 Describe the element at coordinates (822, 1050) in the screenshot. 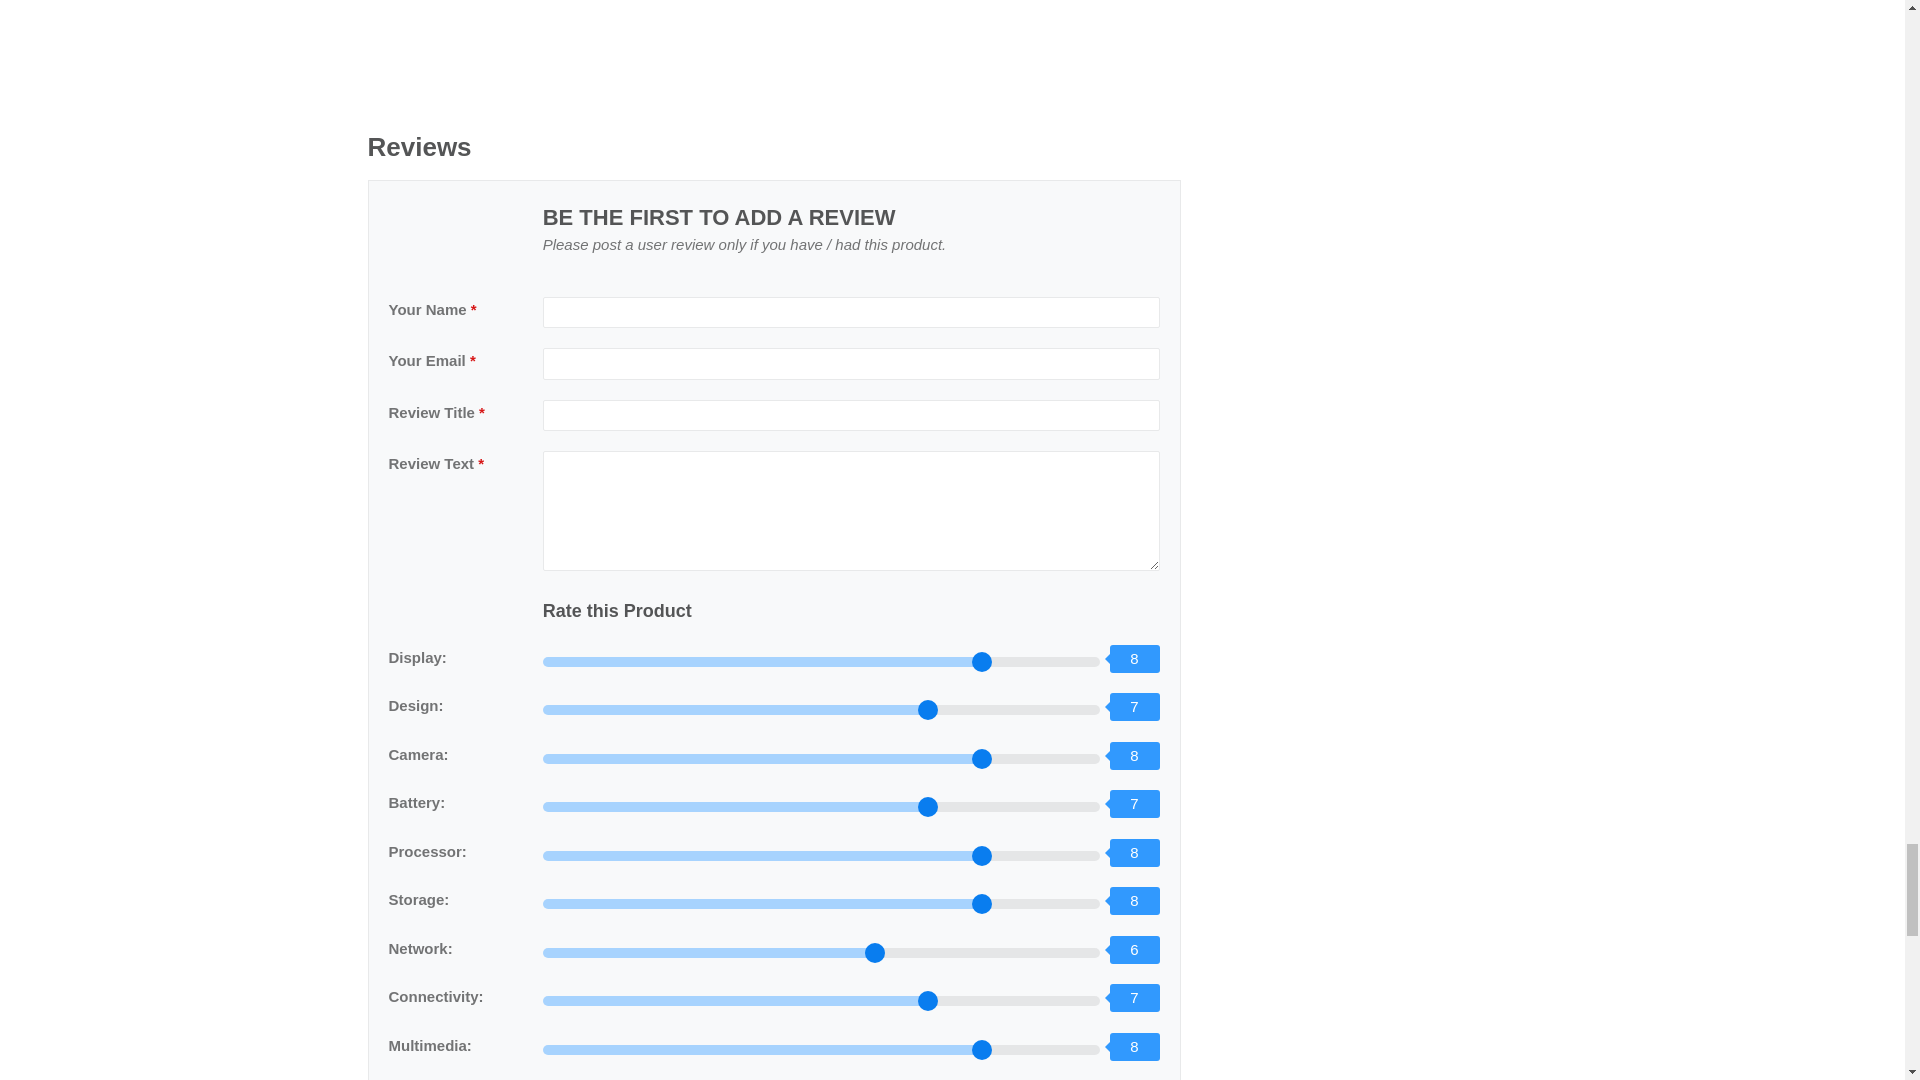

I see `8` at that location.